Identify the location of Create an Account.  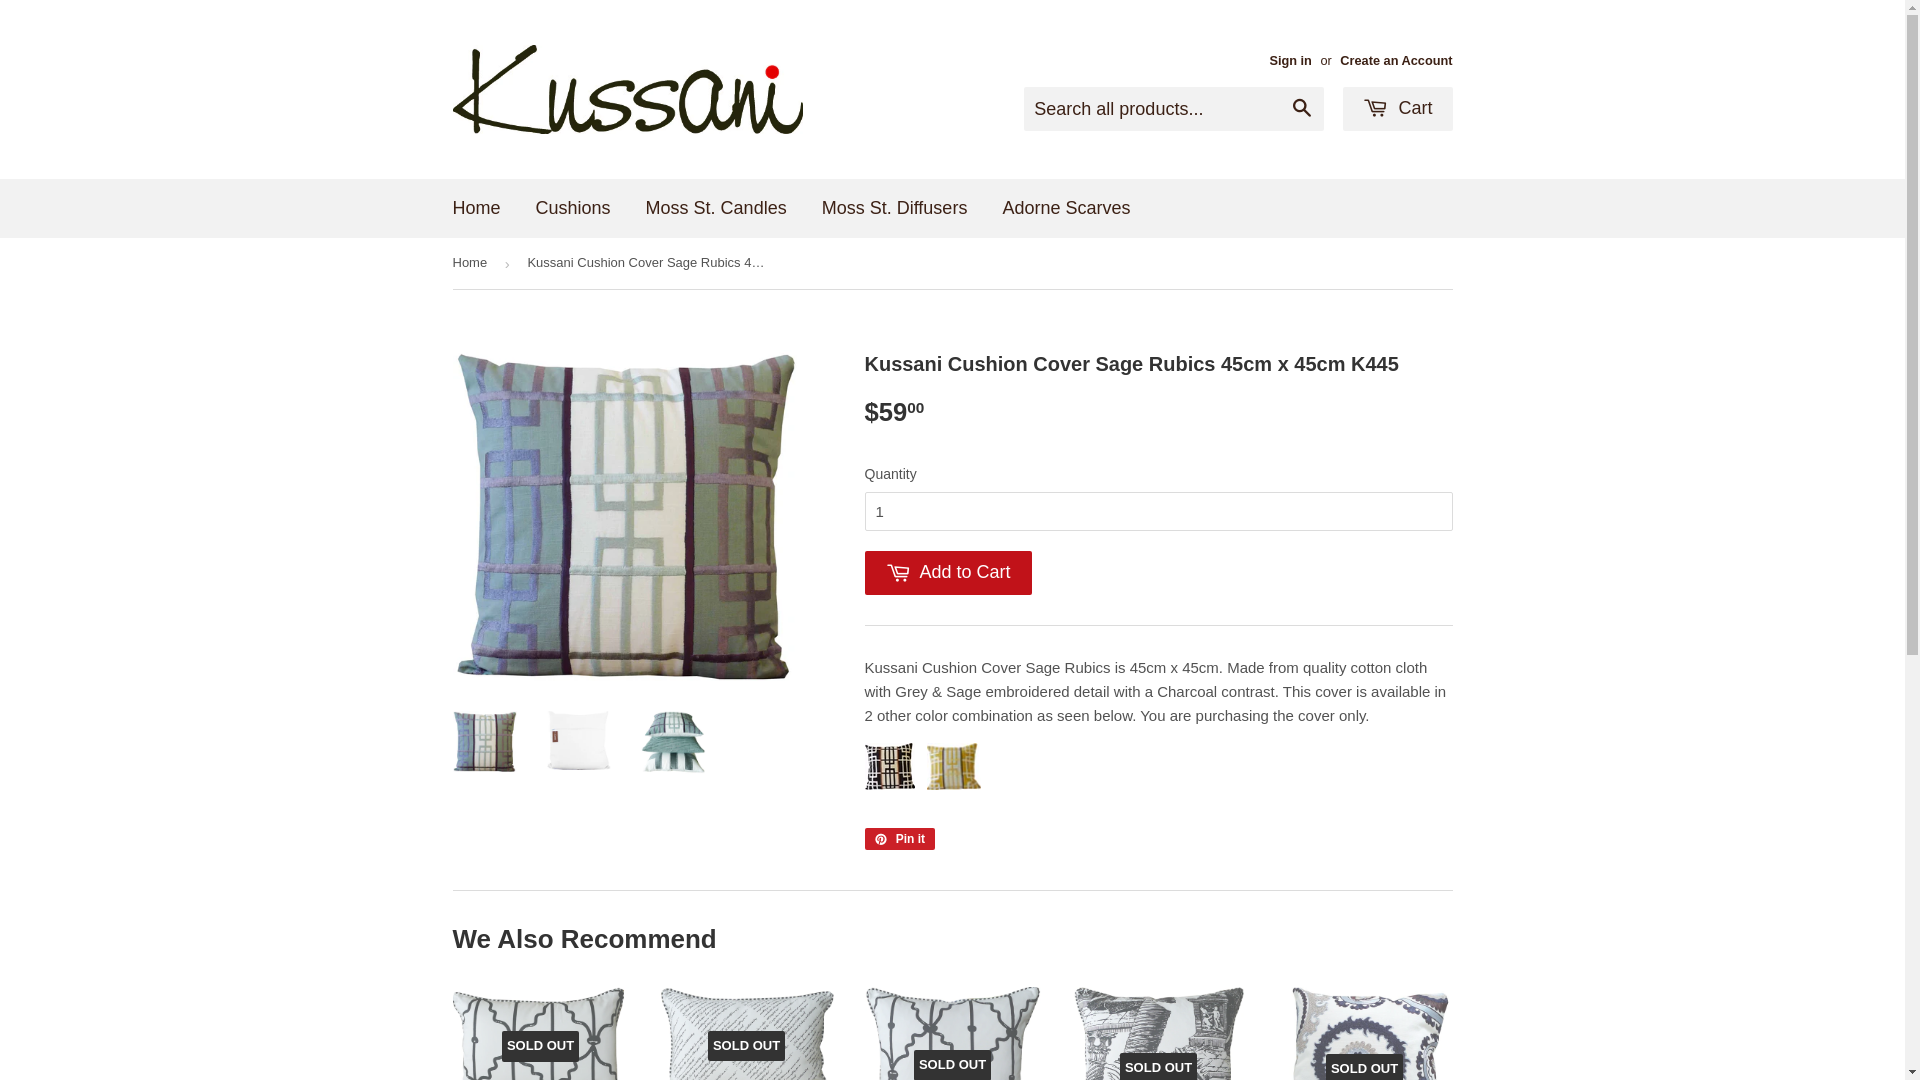
(1396, 60).